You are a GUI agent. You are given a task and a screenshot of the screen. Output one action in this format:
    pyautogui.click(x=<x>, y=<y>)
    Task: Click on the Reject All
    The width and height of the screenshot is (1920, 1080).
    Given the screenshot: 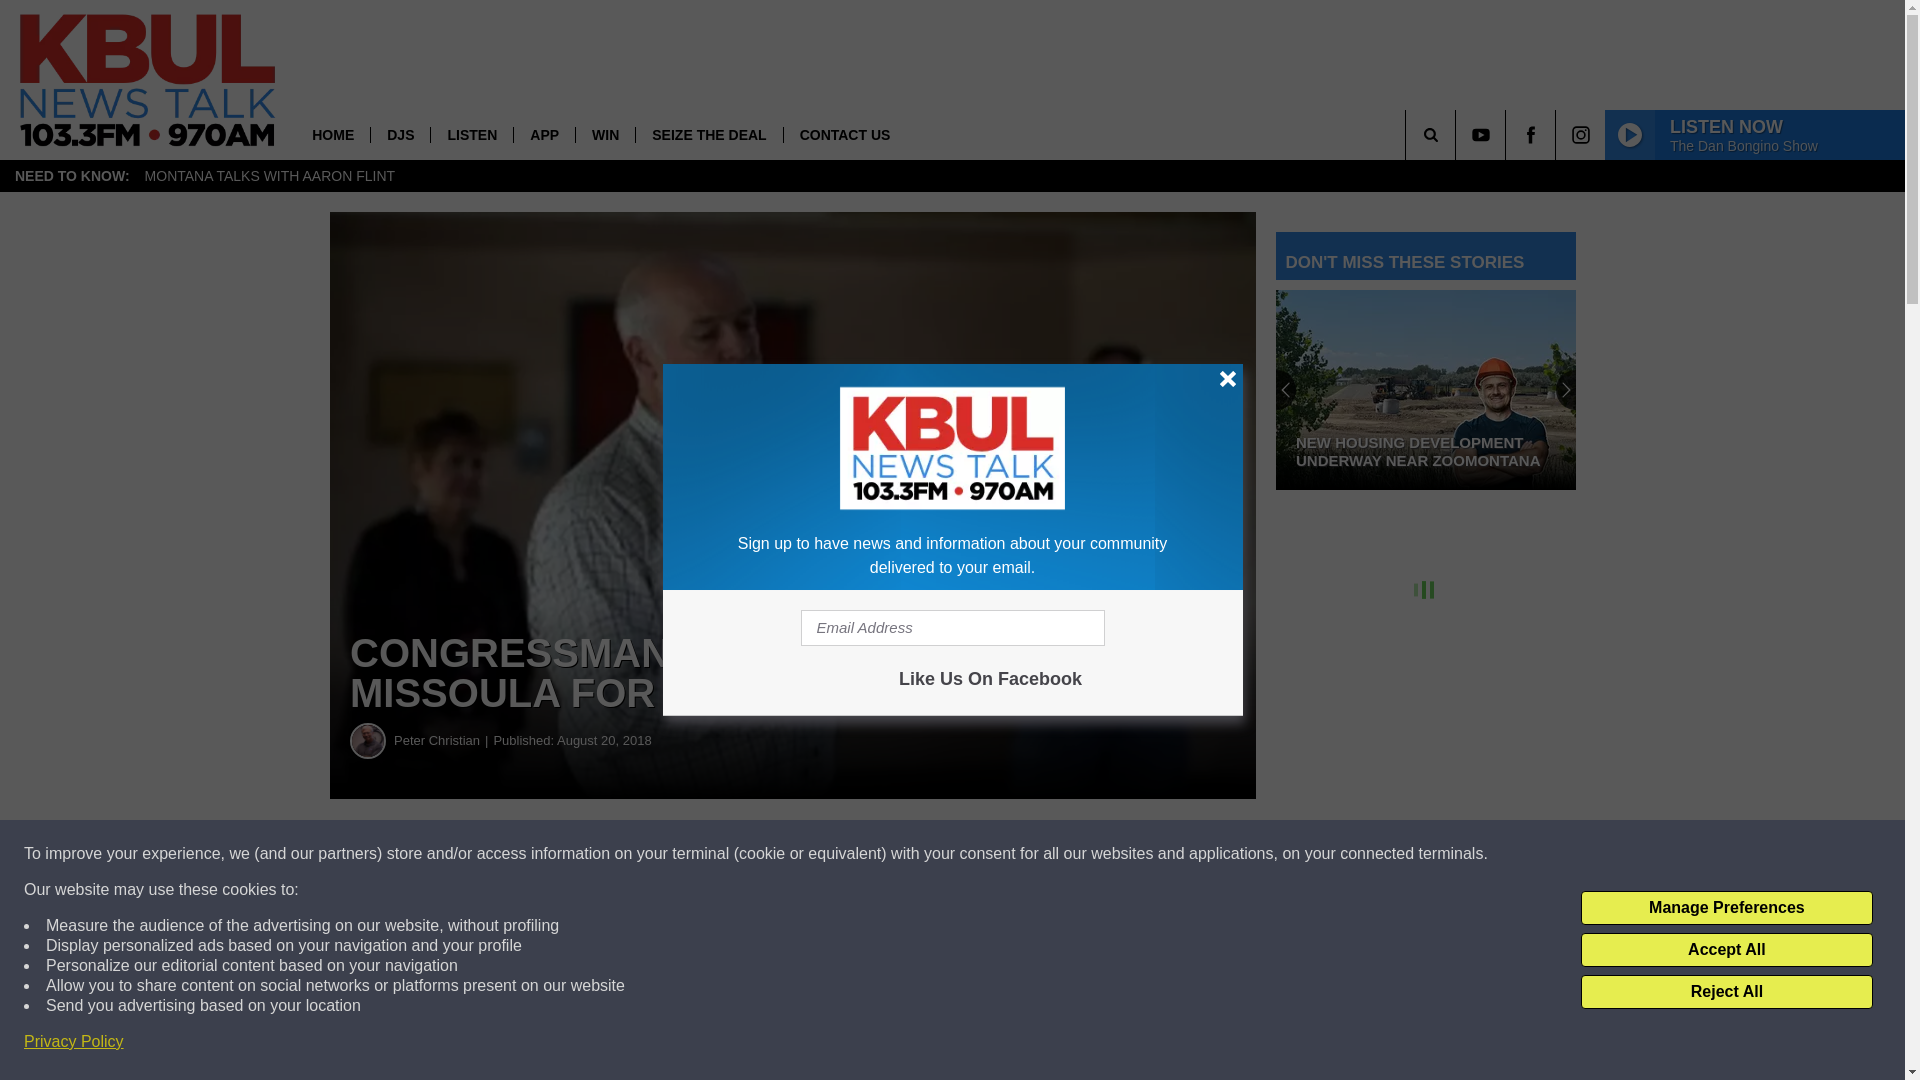 What is the action you would take?
    pyautogui.click(x=1726, y=992)
    